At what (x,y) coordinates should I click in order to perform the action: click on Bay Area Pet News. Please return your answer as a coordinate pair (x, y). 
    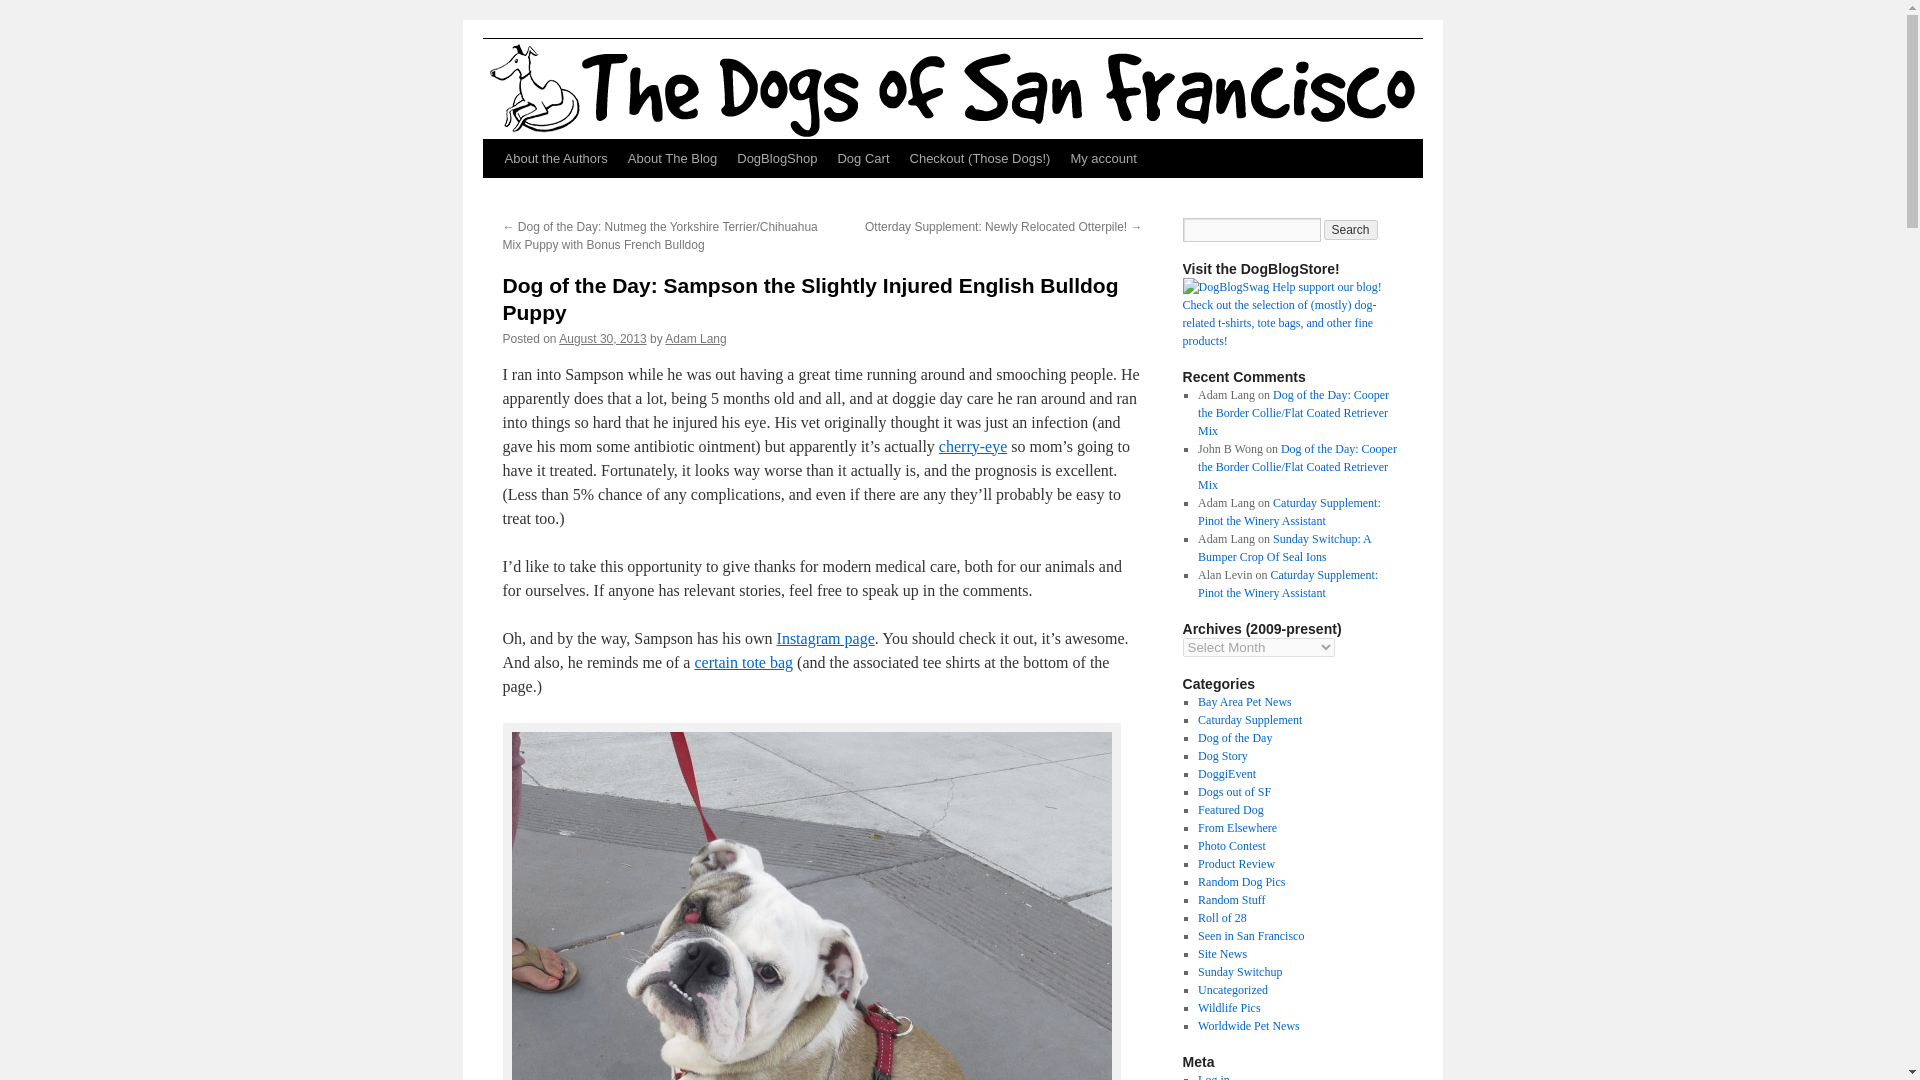
    Looking at the image, I should click on (1245, 702).